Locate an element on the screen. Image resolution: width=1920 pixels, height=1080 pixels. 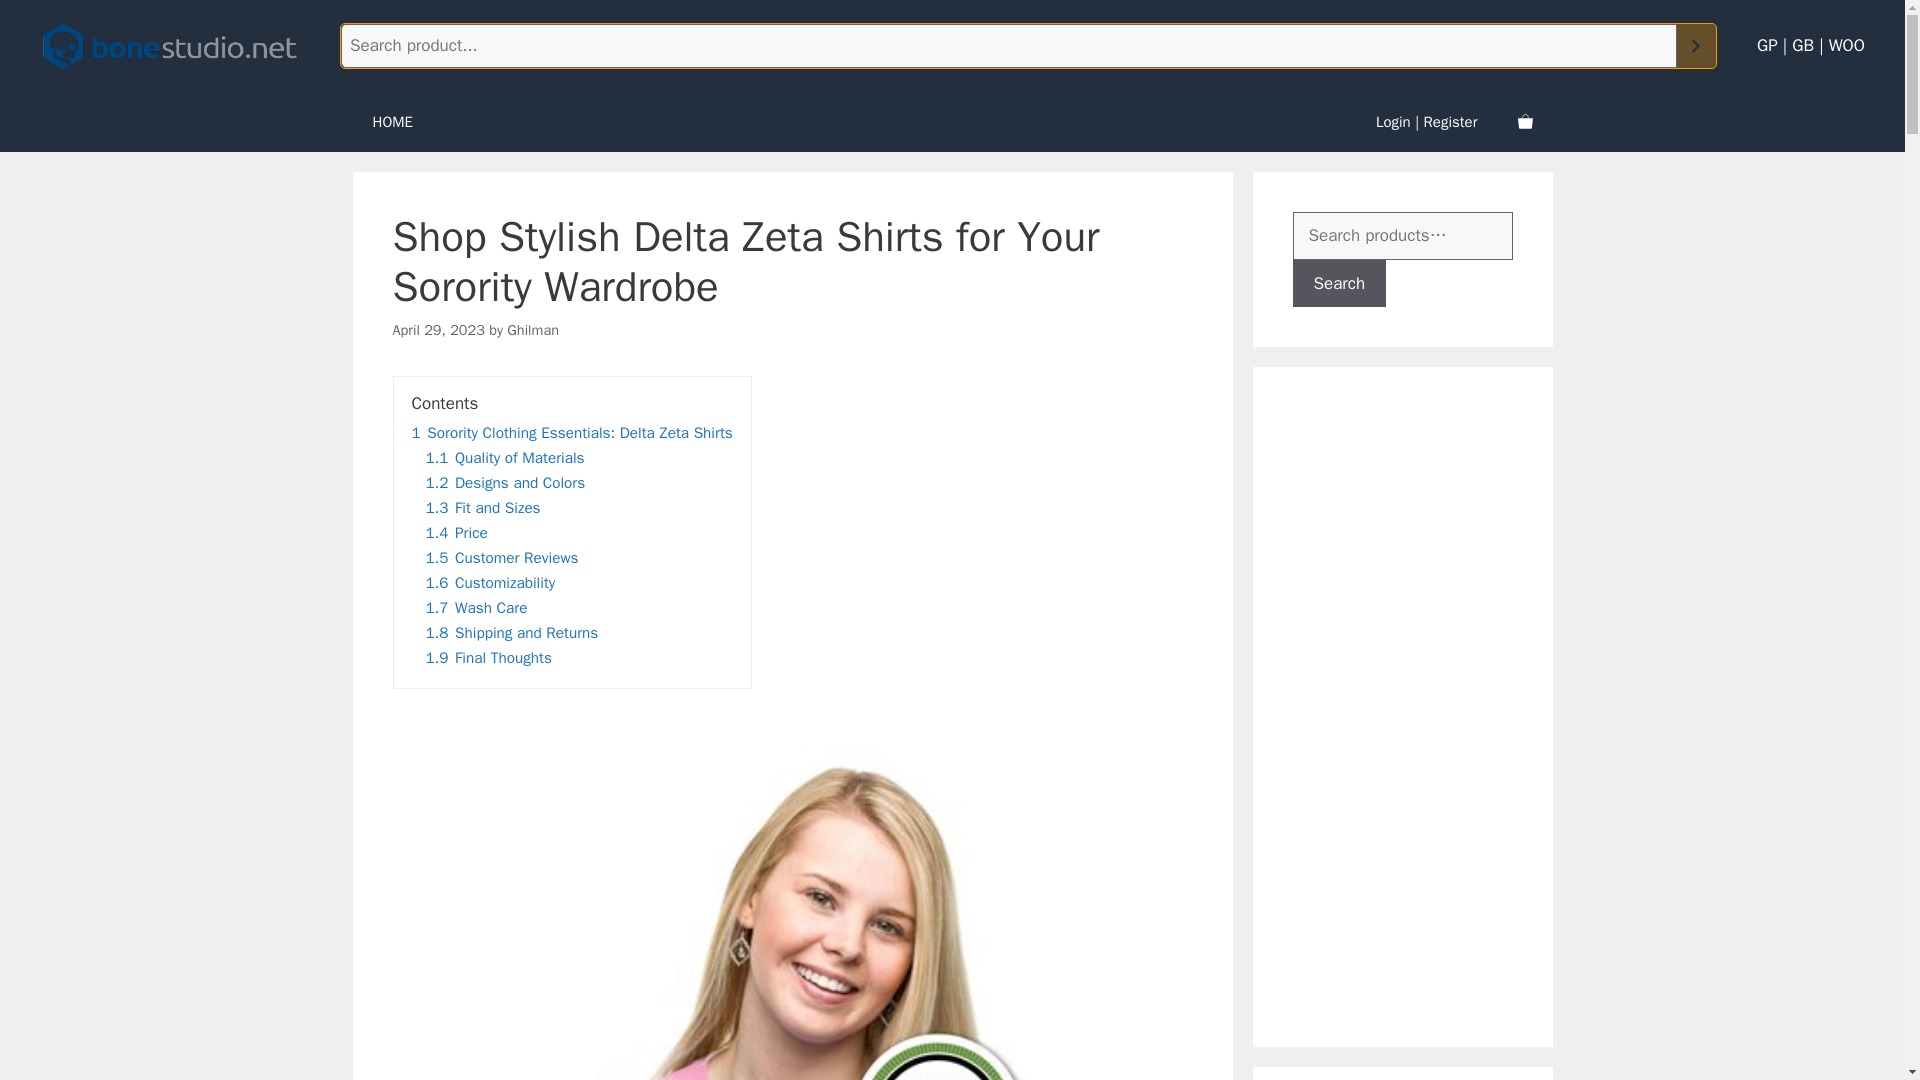
View all posts by Ghilman is located at coordinates (532, 330).